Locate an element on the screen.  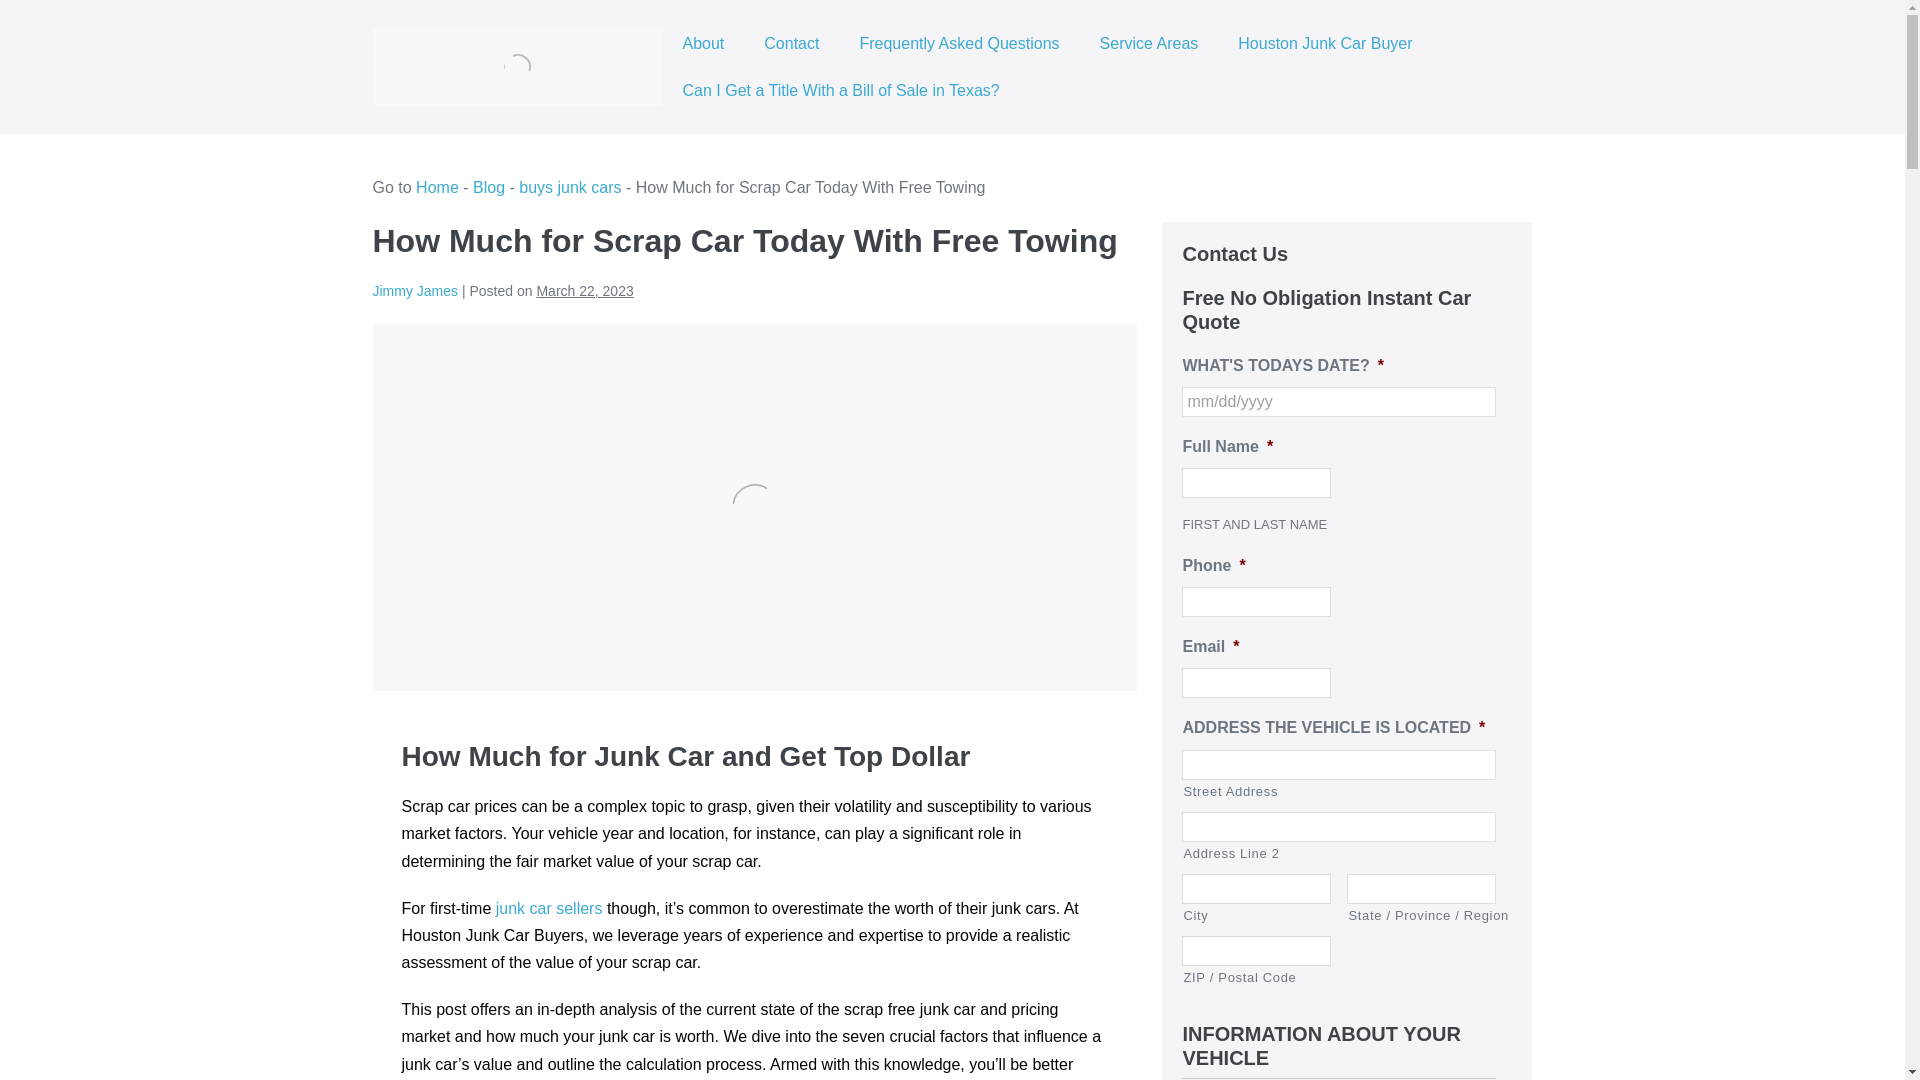
Service Areas is located at coordinates (1149, 43).